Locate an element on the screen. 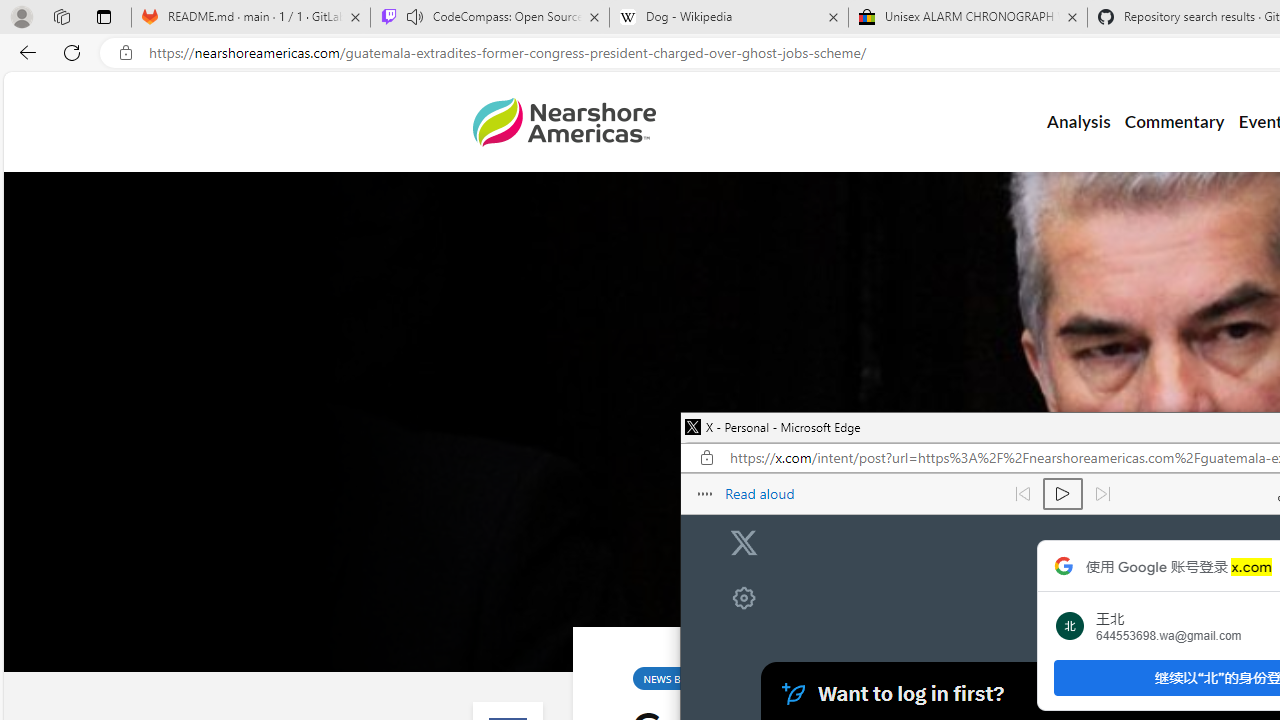 The image size is (1280, 720). Read next paragraph is located at coordinates (1102, 494).